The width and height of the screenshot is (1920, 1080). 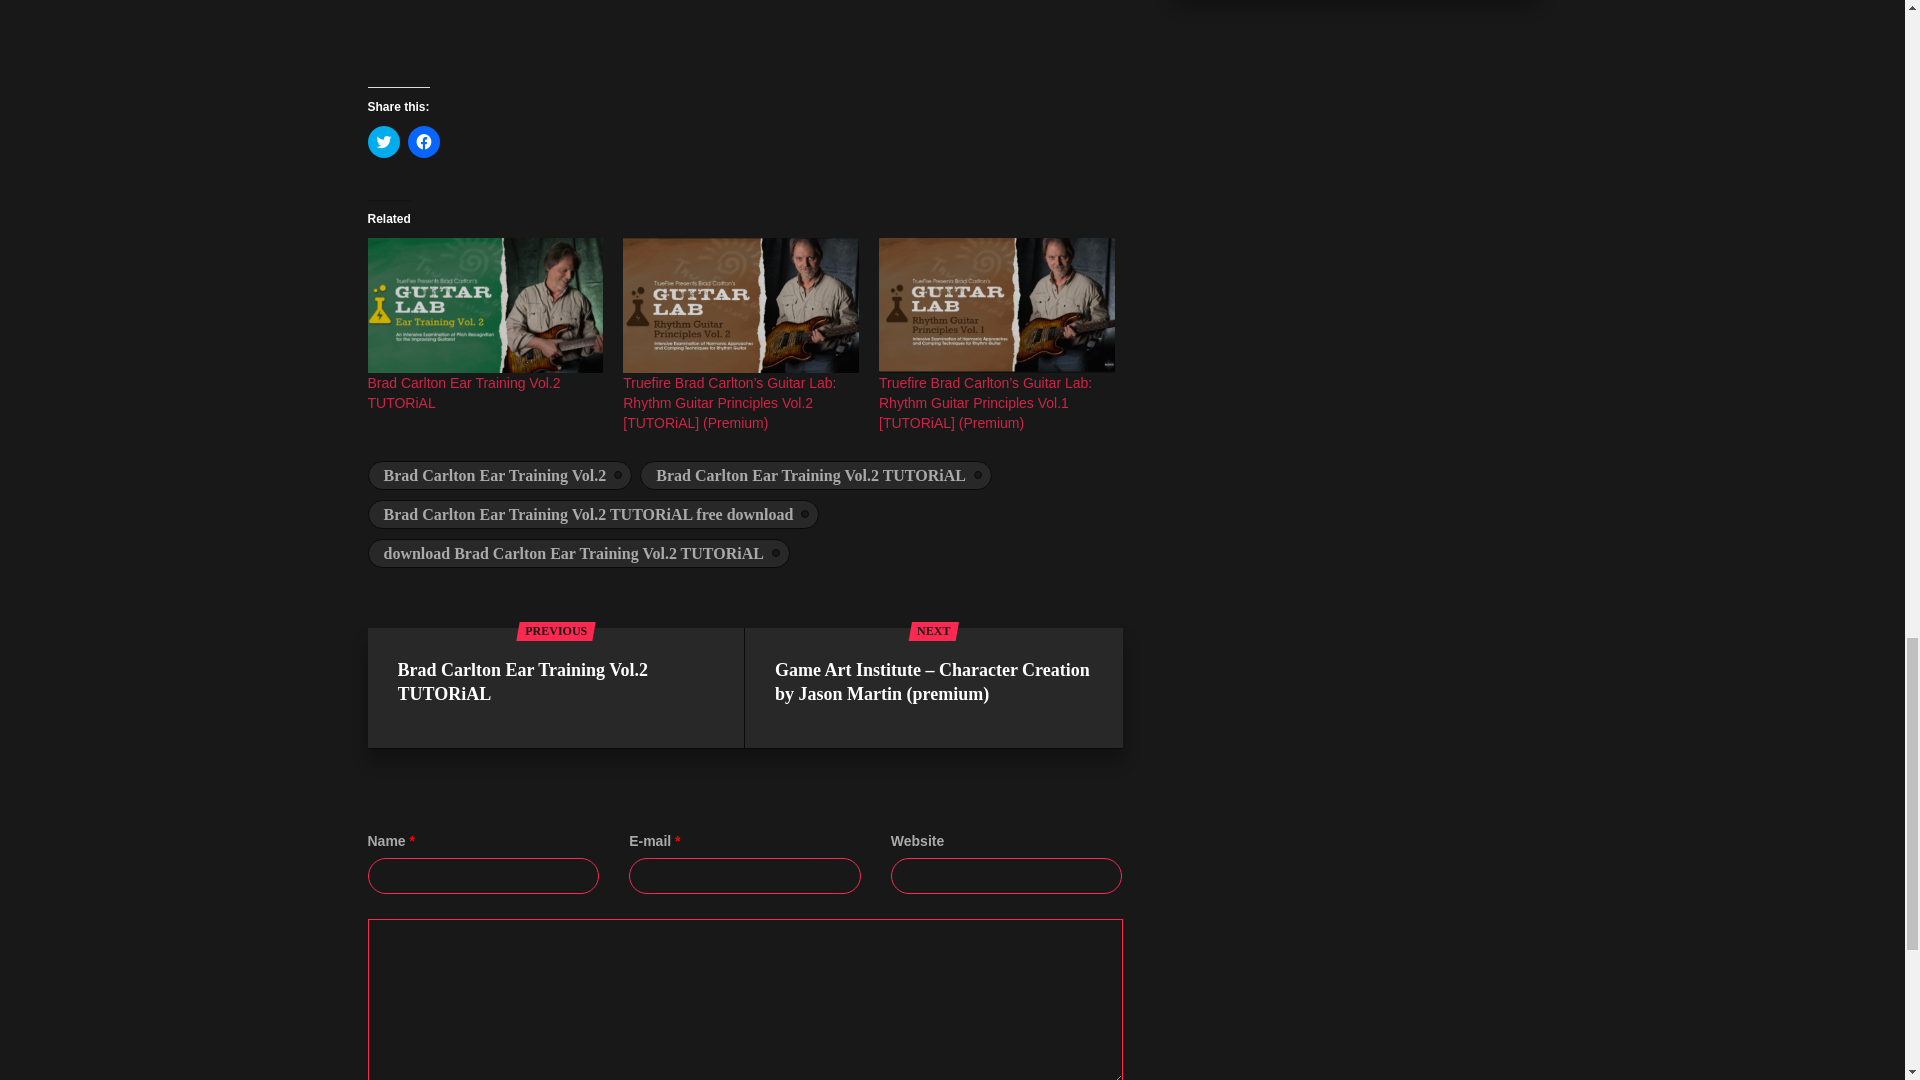 I want to click on Brad Carlton Ear Training Vol.2 TUTORiAL, so click(x=486, y=304).